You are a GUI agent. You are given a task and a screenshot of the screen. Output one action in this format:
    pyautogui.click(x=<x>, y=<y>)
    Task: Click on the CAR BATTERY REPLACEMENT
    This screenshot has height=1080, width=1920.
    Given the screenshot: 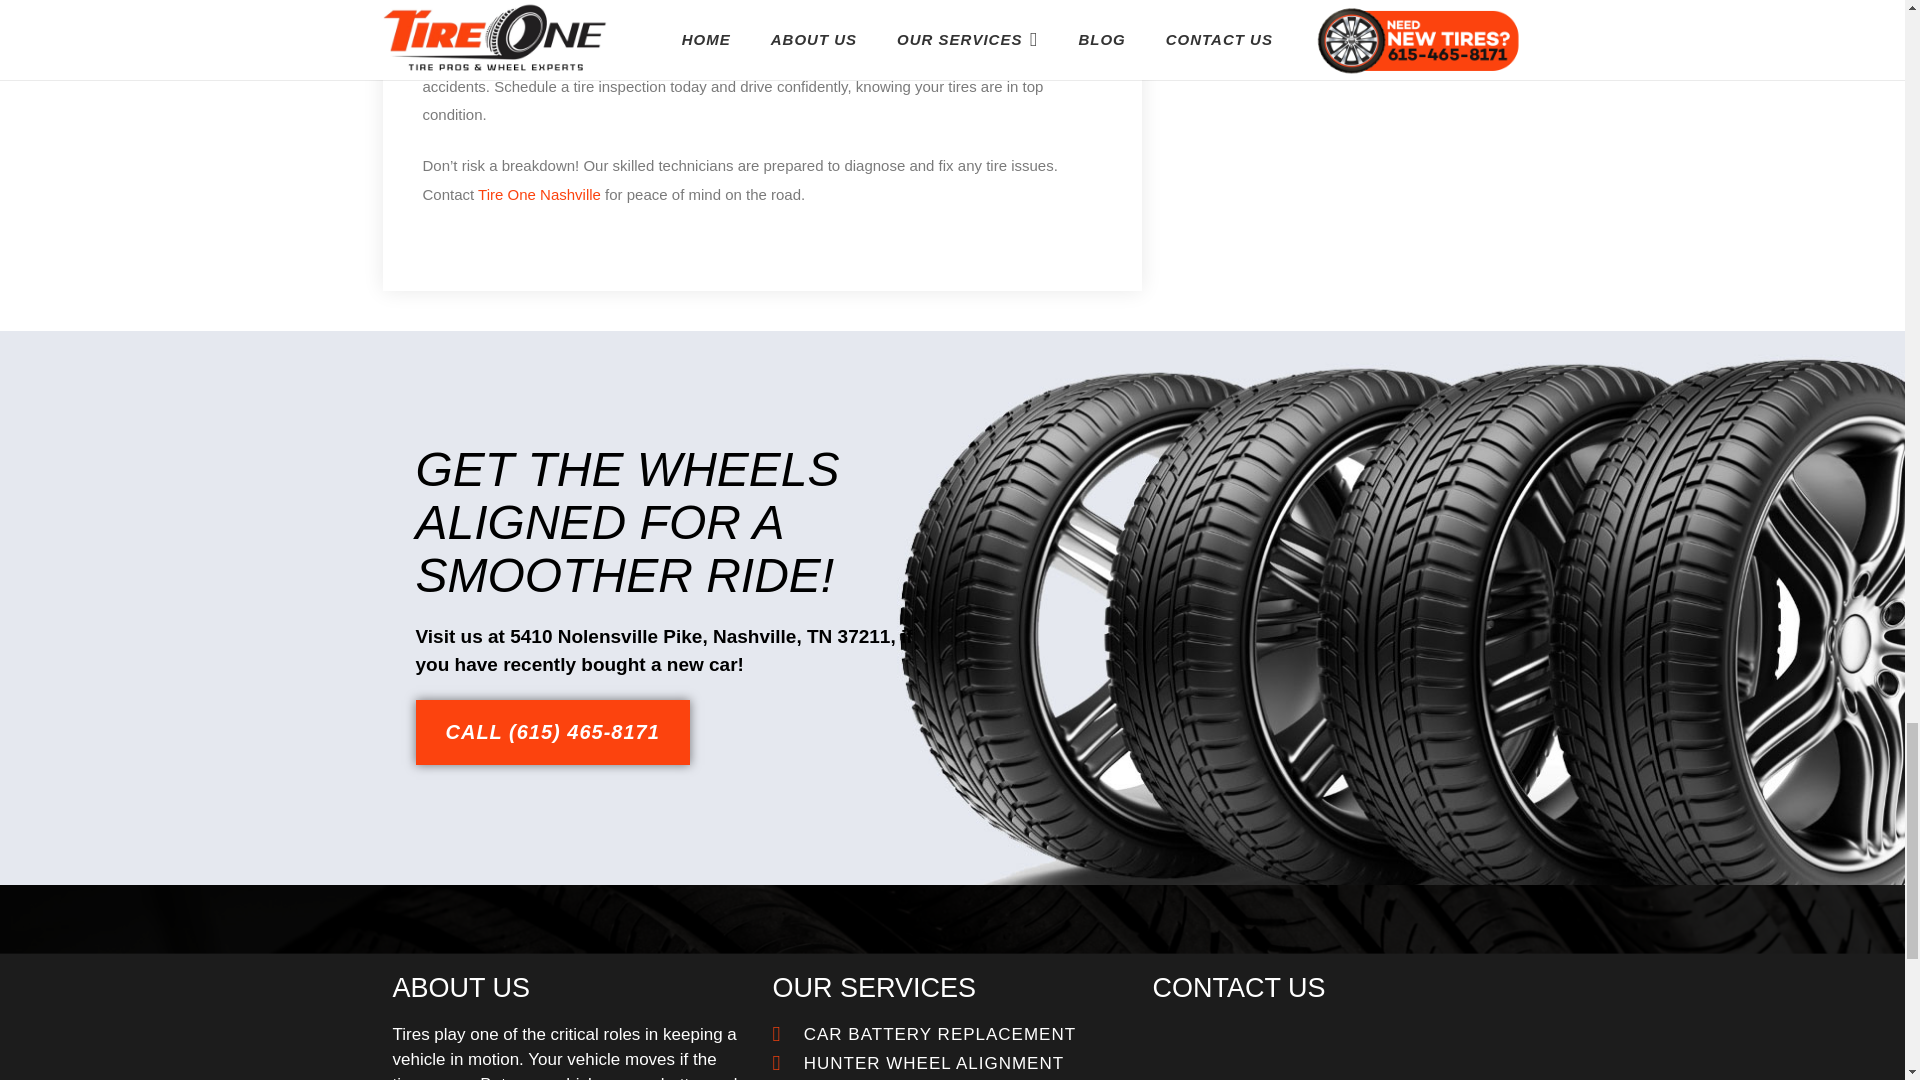 What is the action you would take?
    pyautogui.click(x=952, y=1034)
    